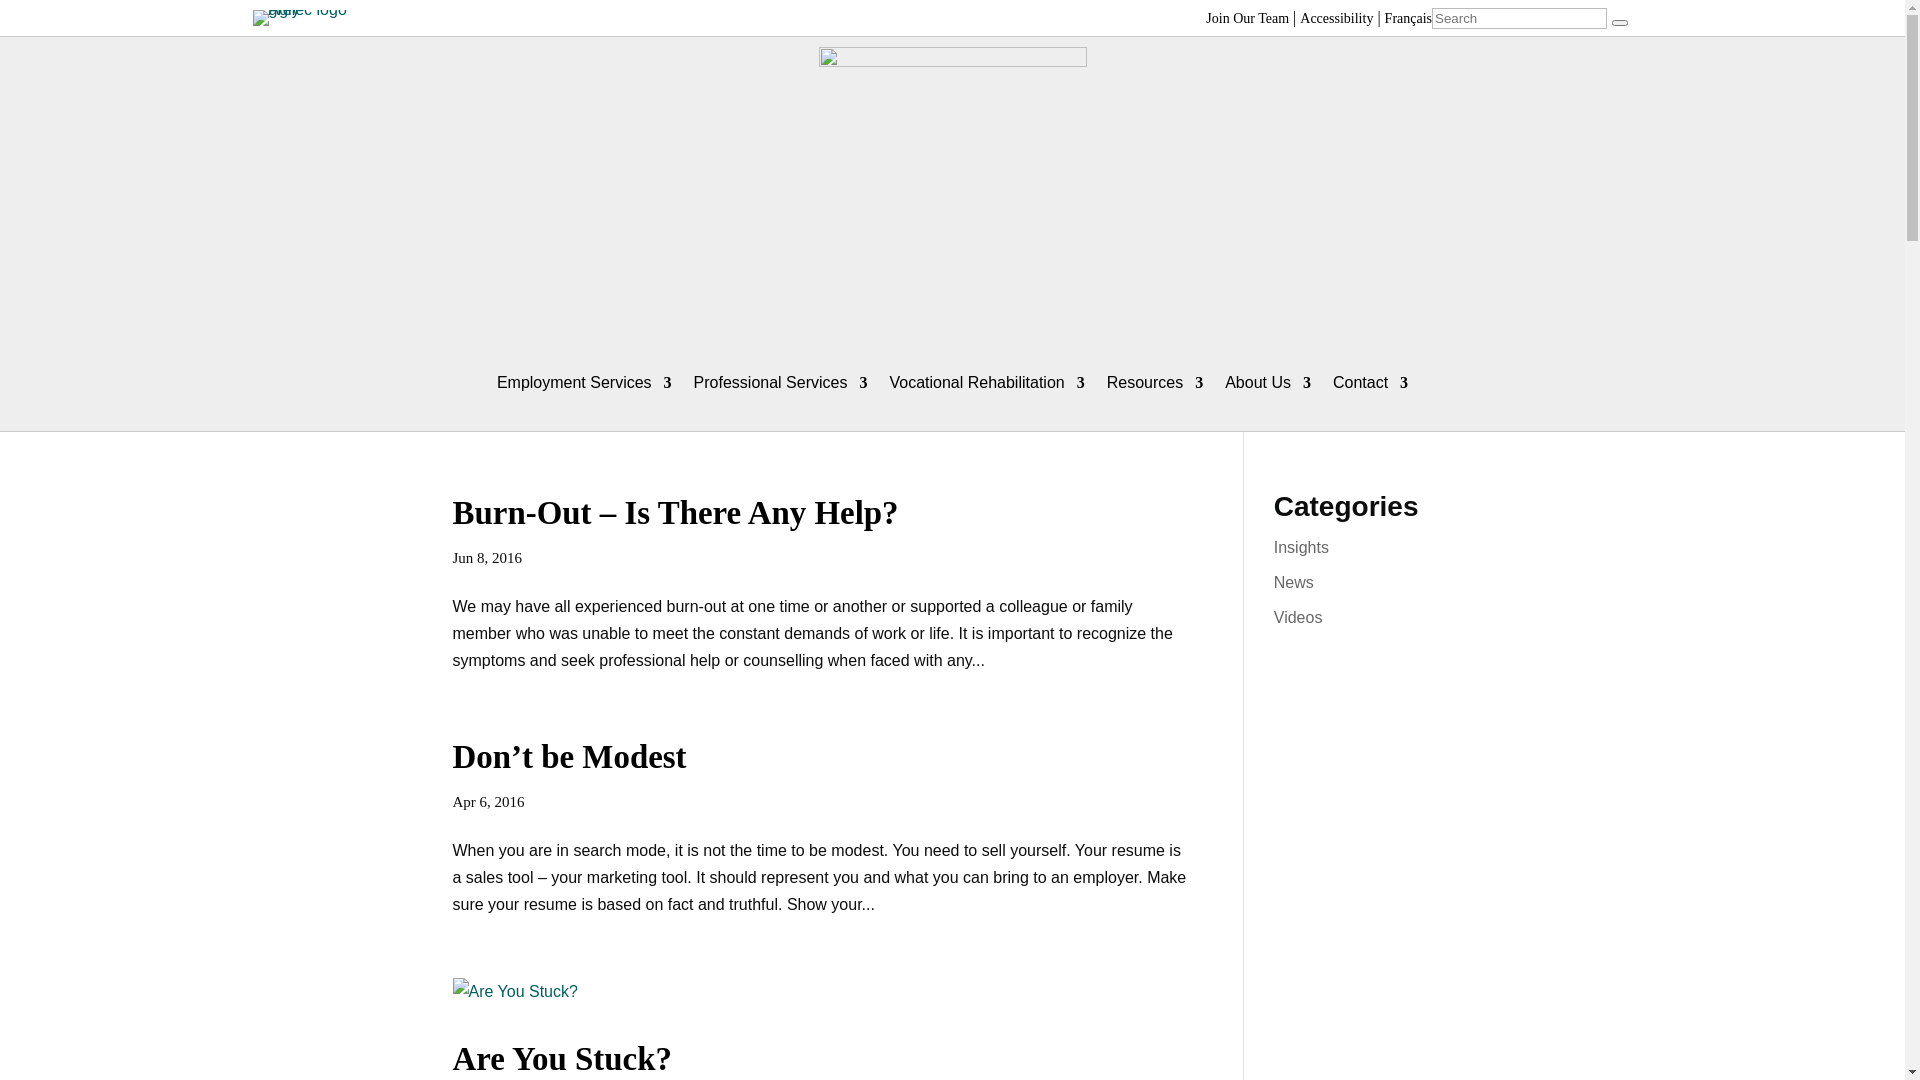 This screenshot has width=1920, height=1080. Describe the element at coordinates (1336, 18) in the screenshot. I see `Accessibility` at that location.